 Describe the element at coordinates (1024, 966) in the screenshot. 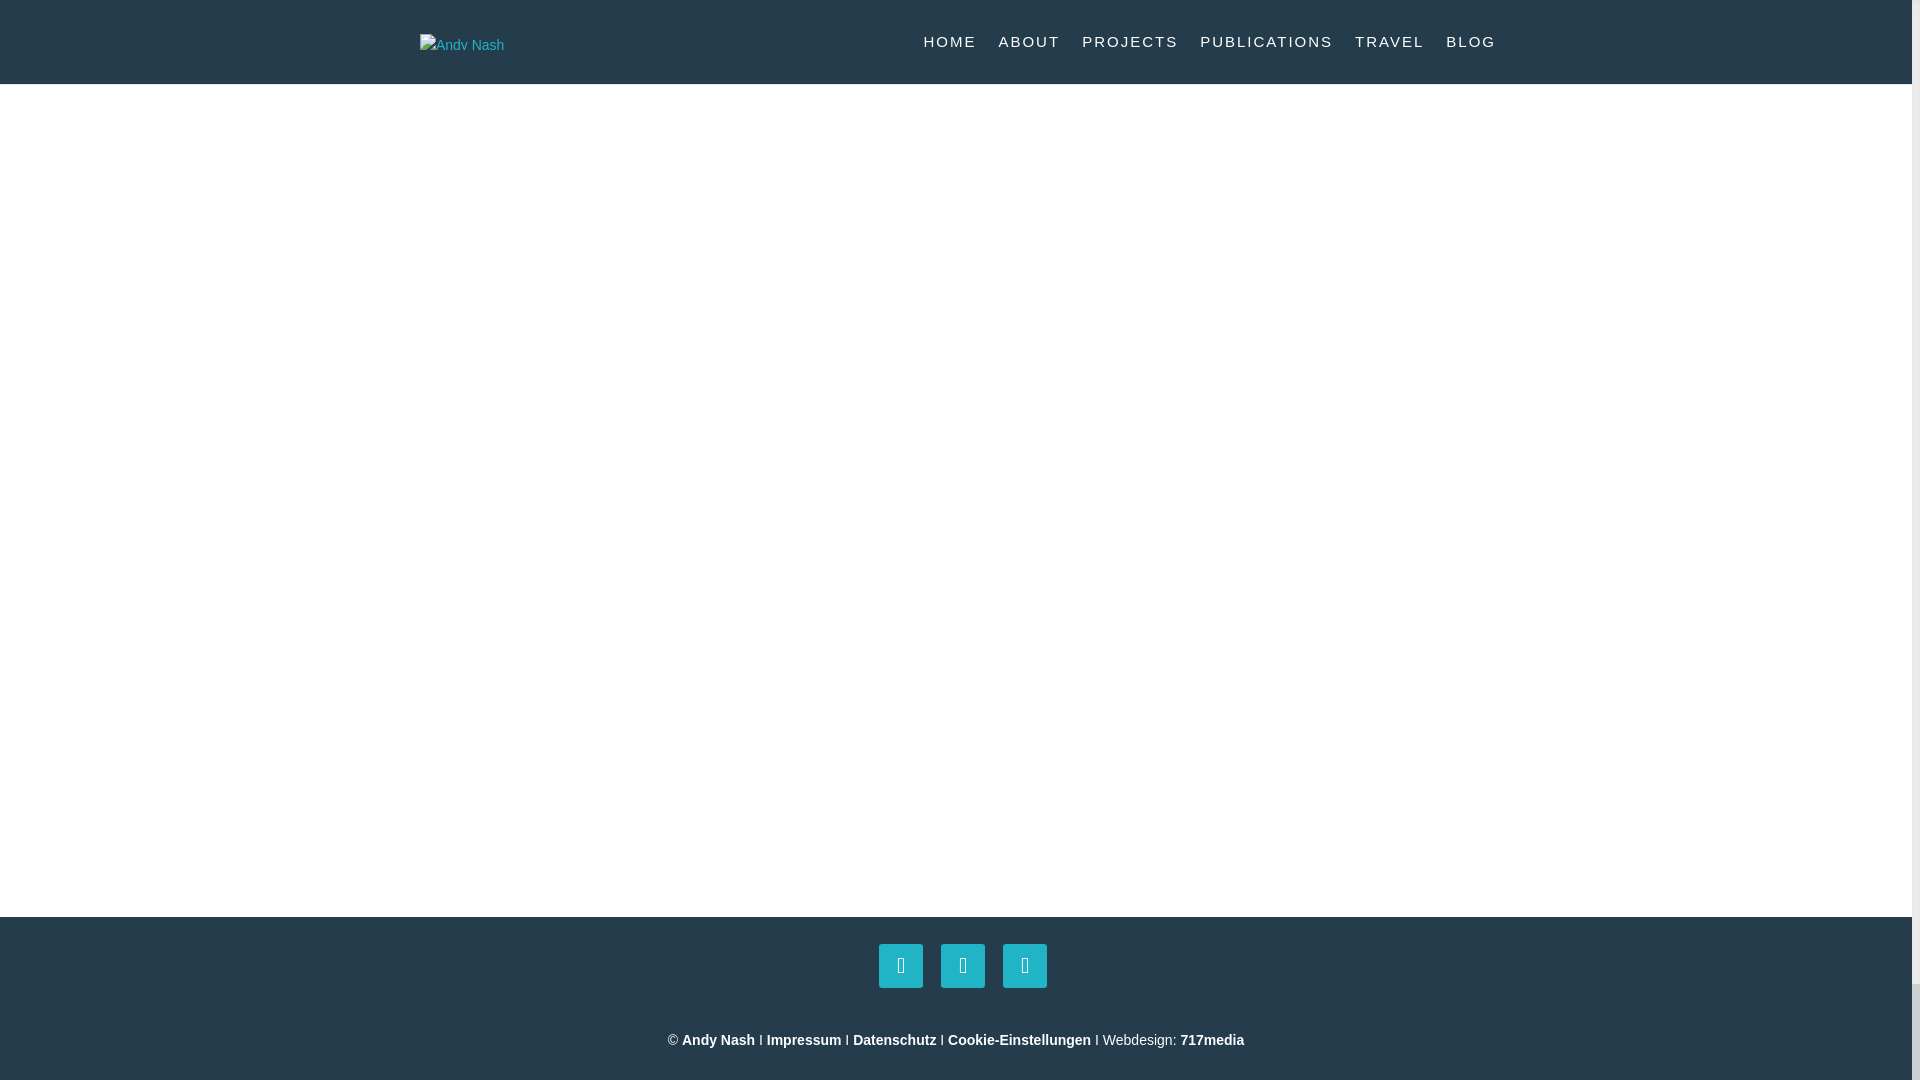

I see `Follow on Flickr` at that location.